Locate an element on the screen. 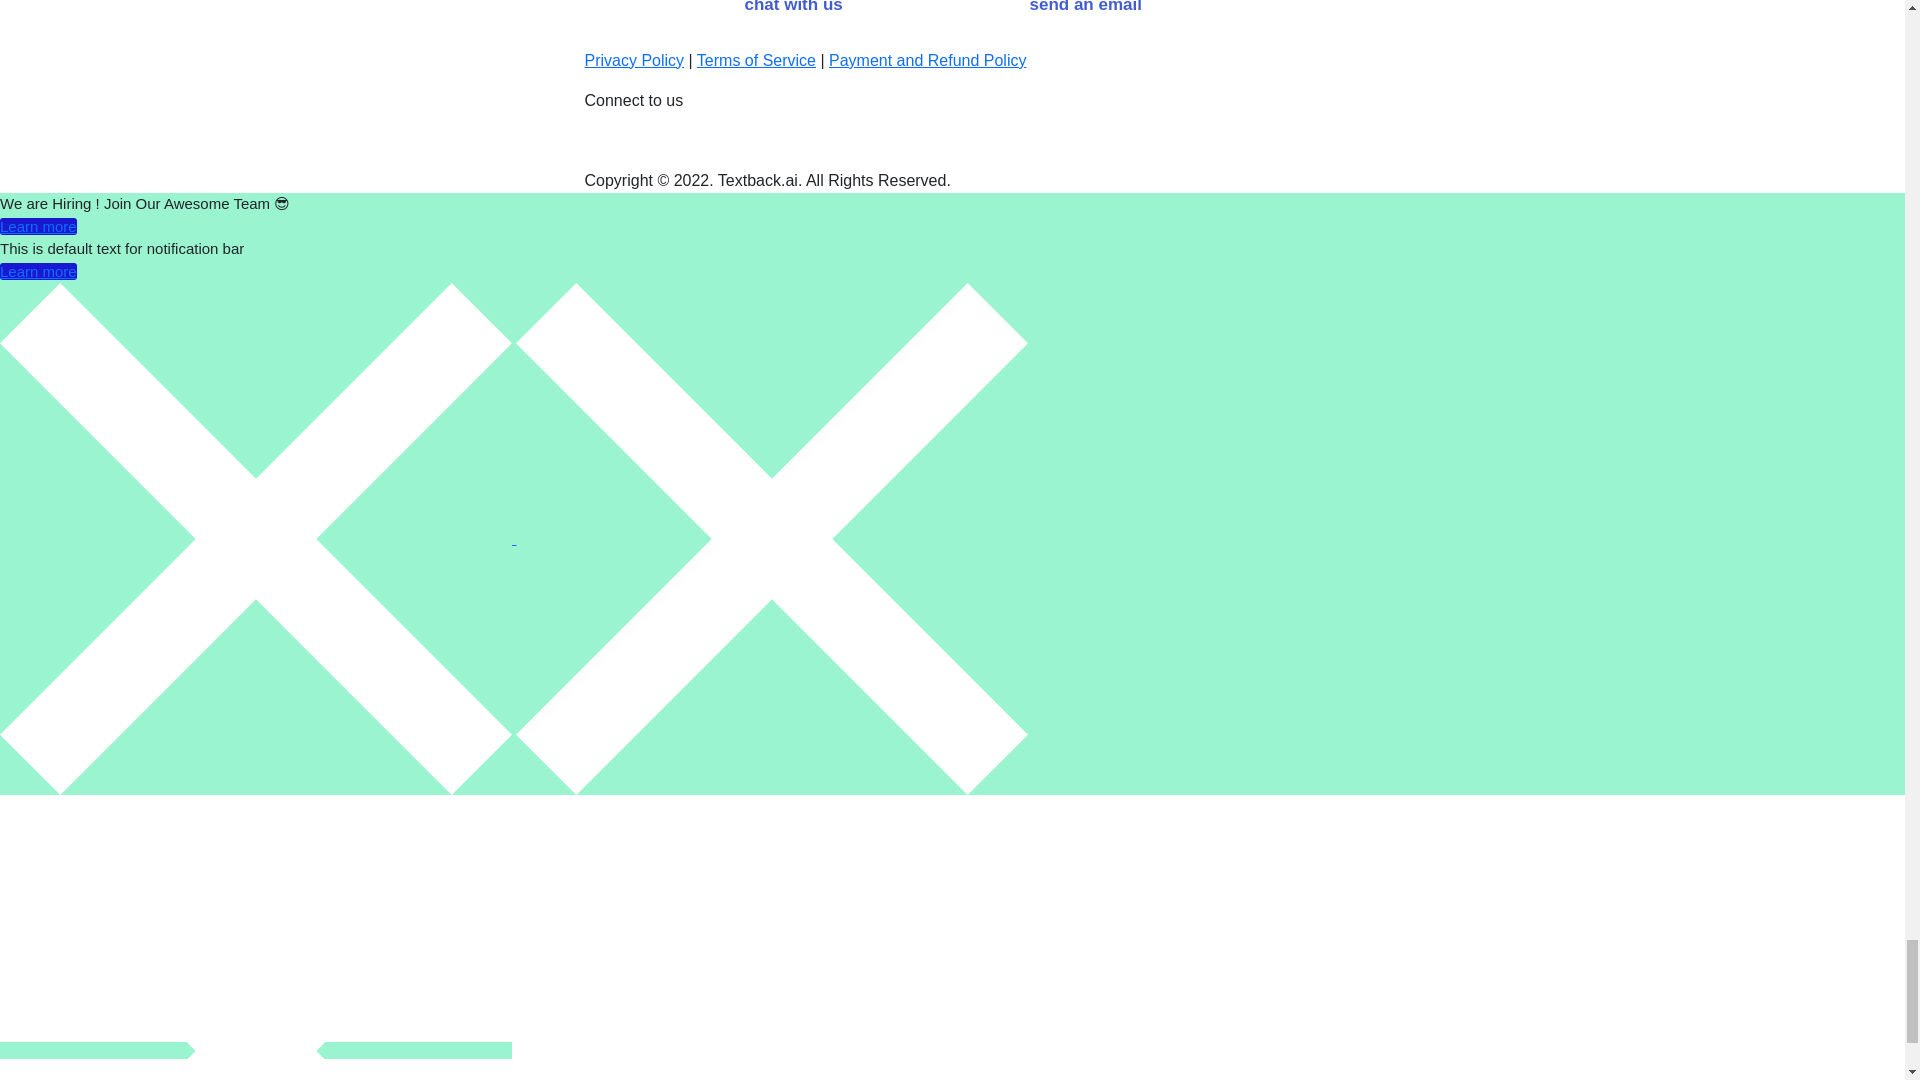  send an email is located at coordinates (1084, 16).